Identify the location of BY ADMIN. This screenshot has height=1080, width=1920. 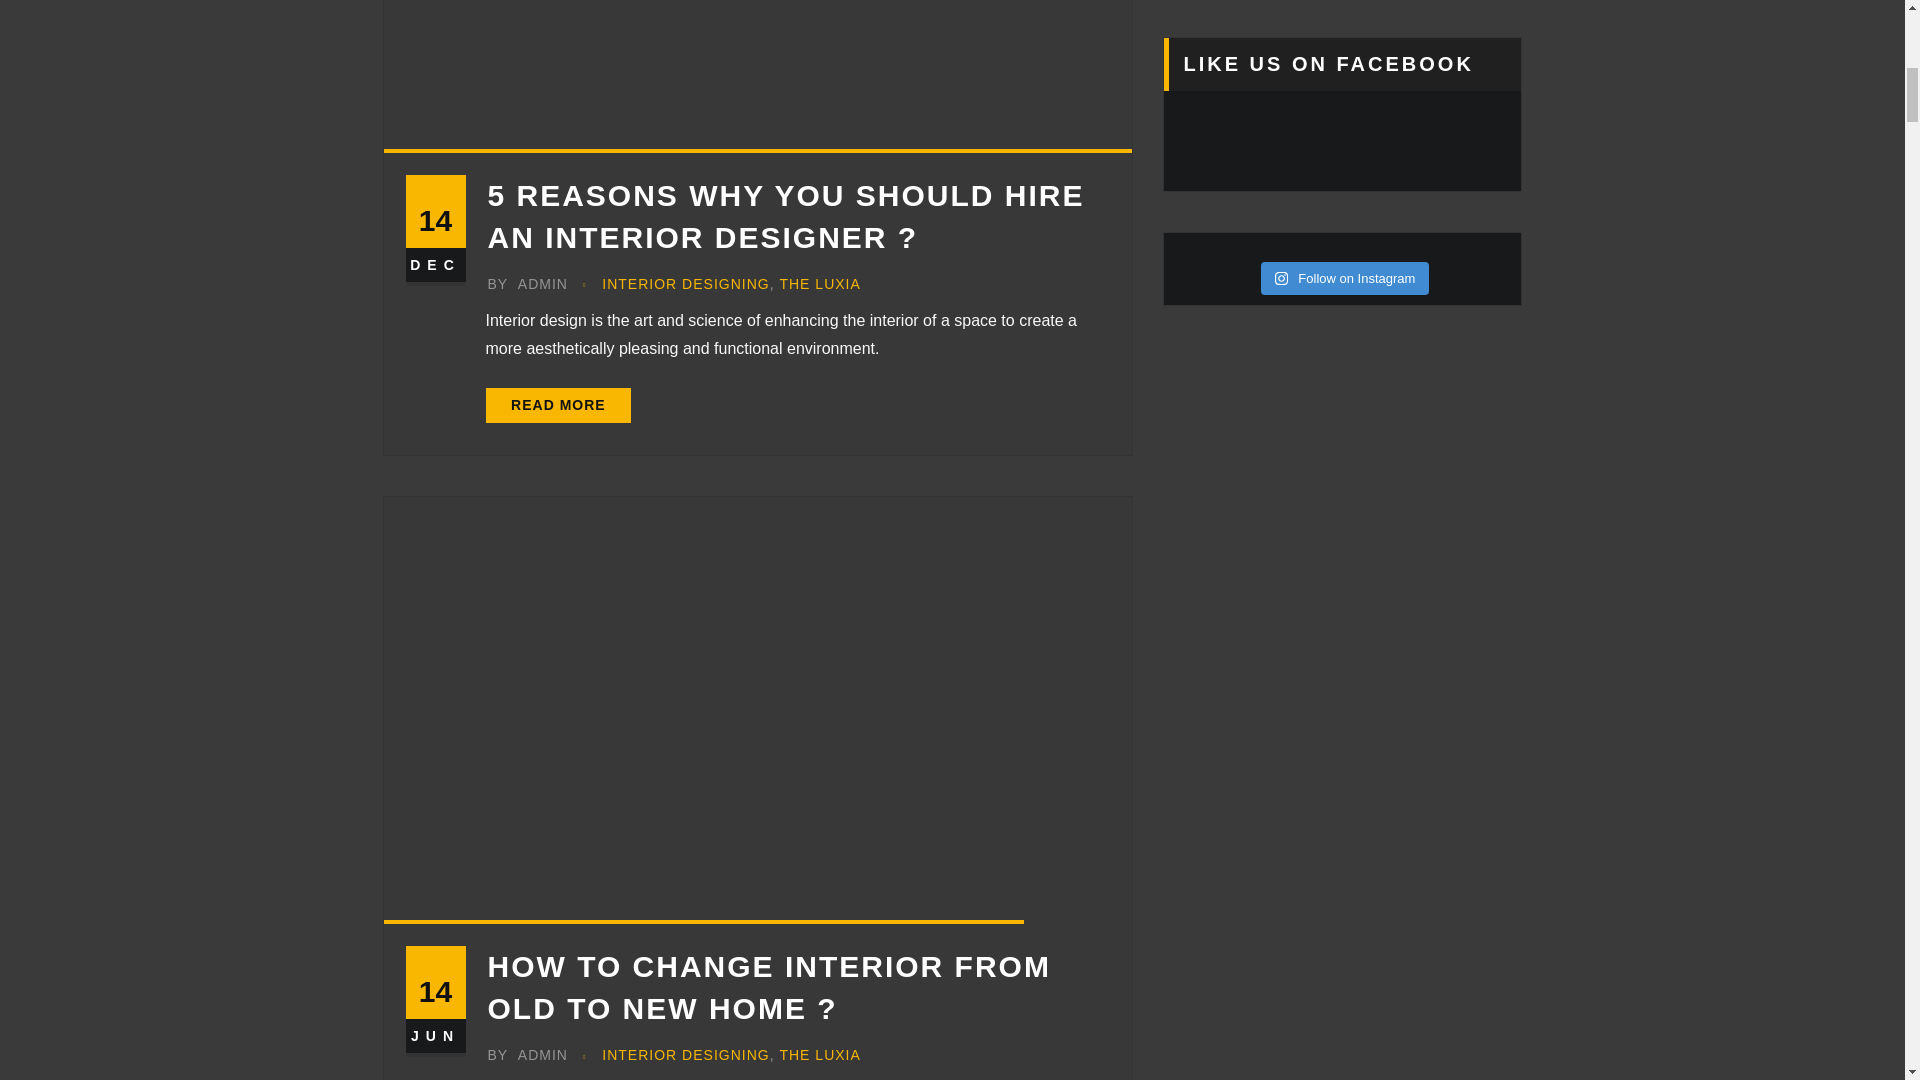
(528, 1056).